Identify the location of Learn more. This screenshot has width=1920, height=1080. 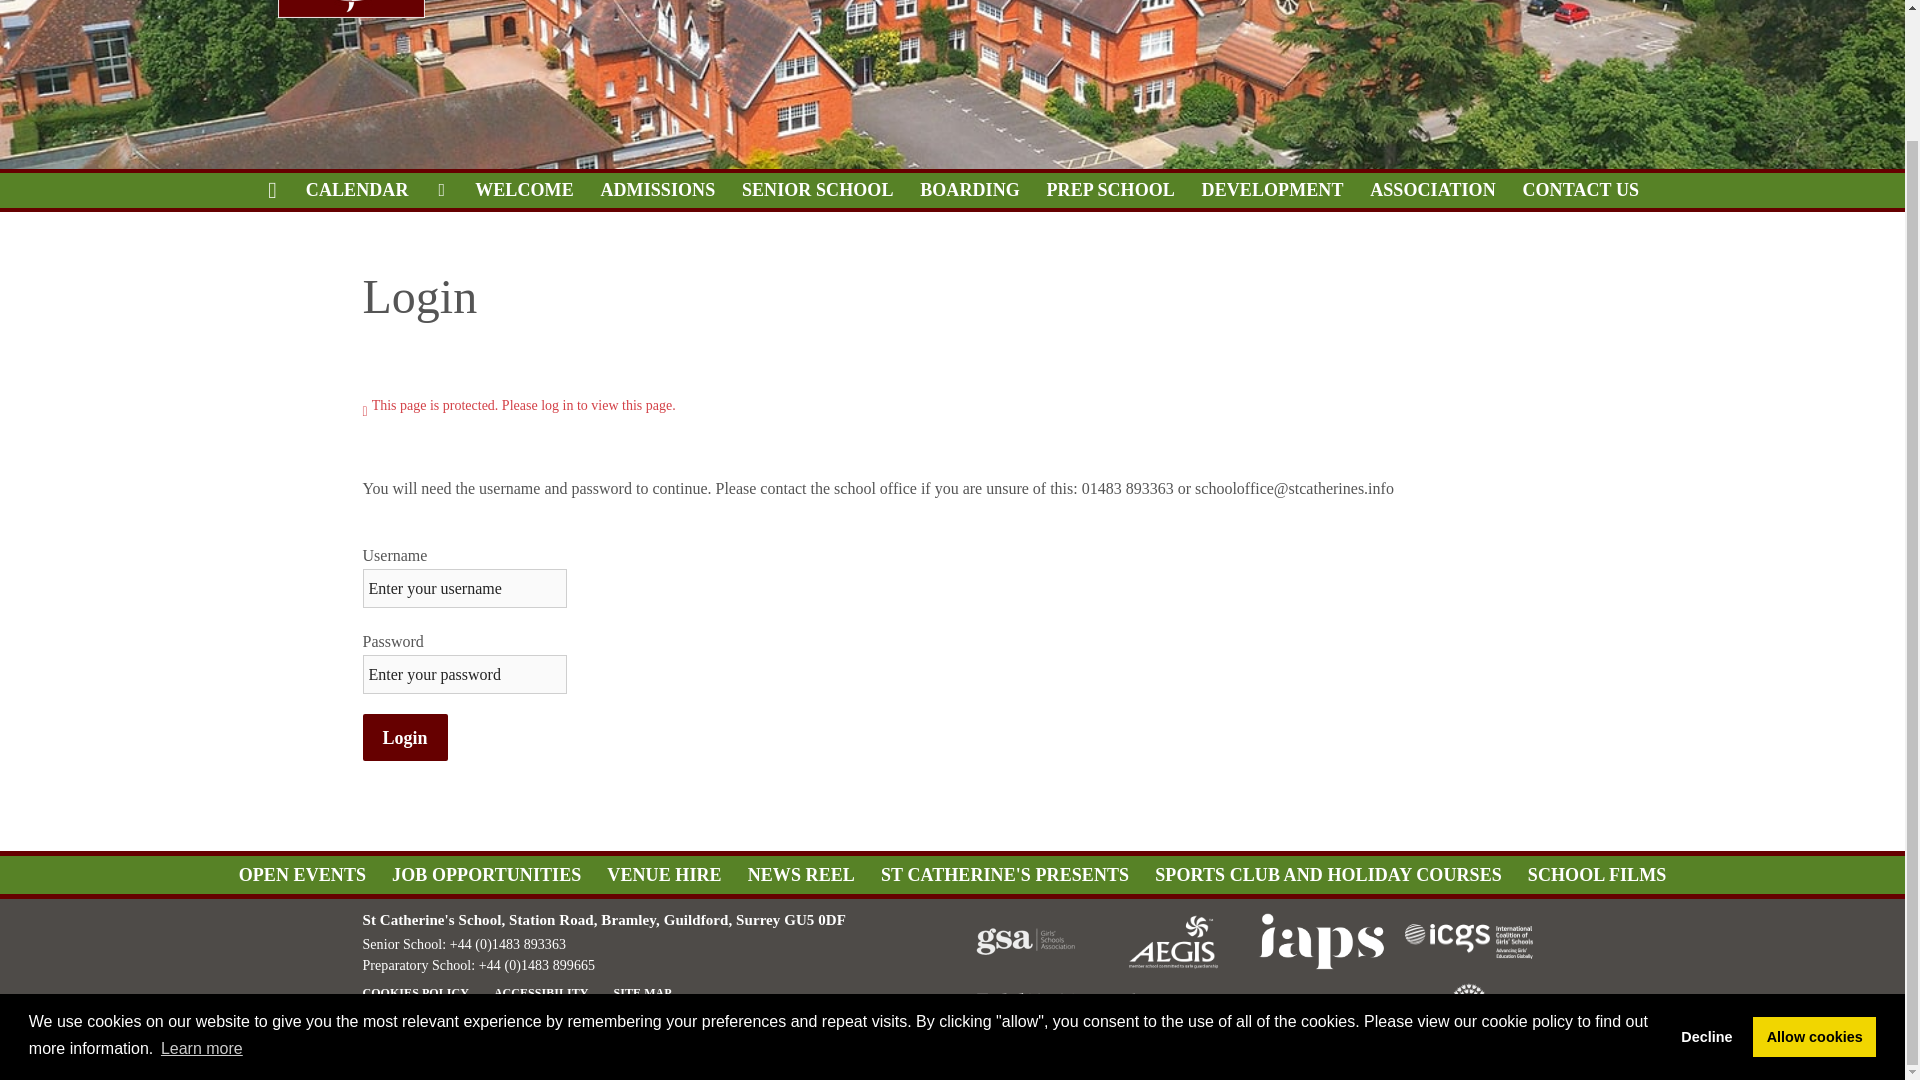
(201, 901).